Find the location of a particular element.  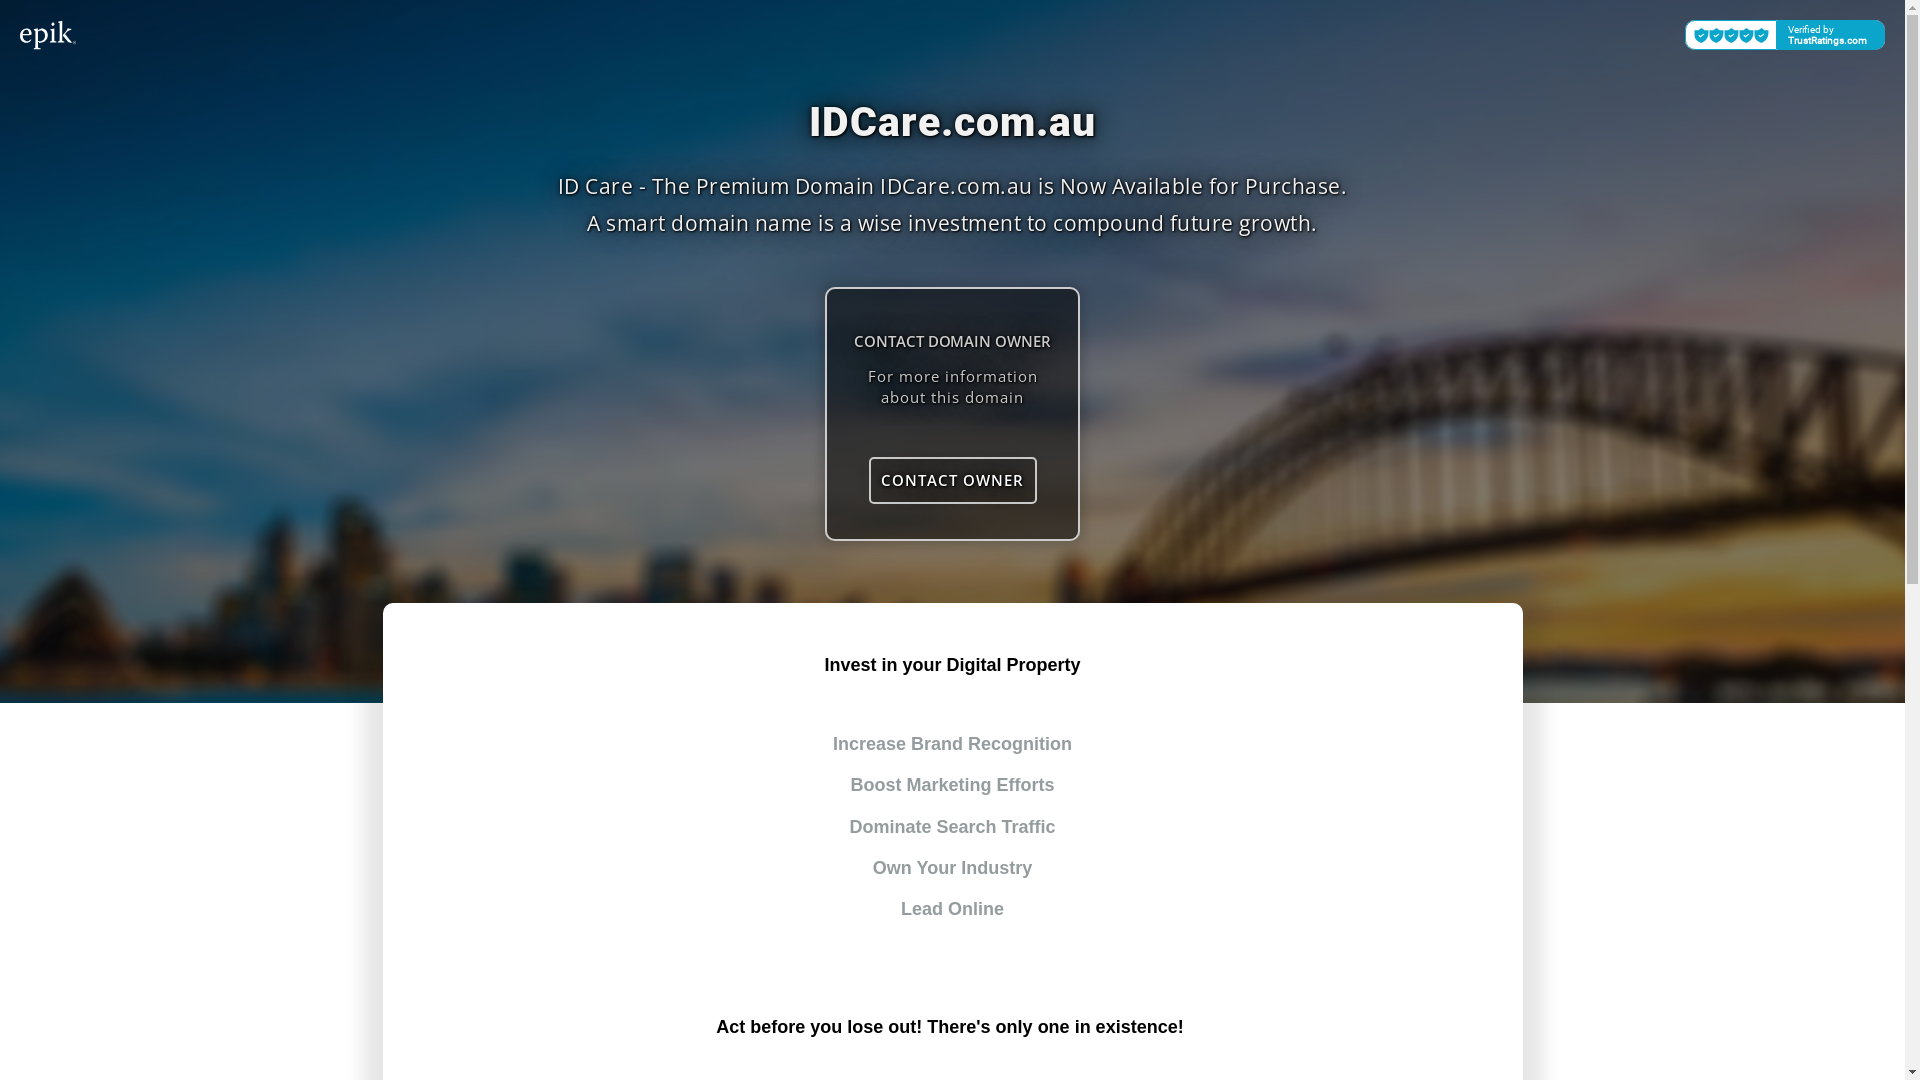

CONTACT OWNER is located at coordinates (952, 480).